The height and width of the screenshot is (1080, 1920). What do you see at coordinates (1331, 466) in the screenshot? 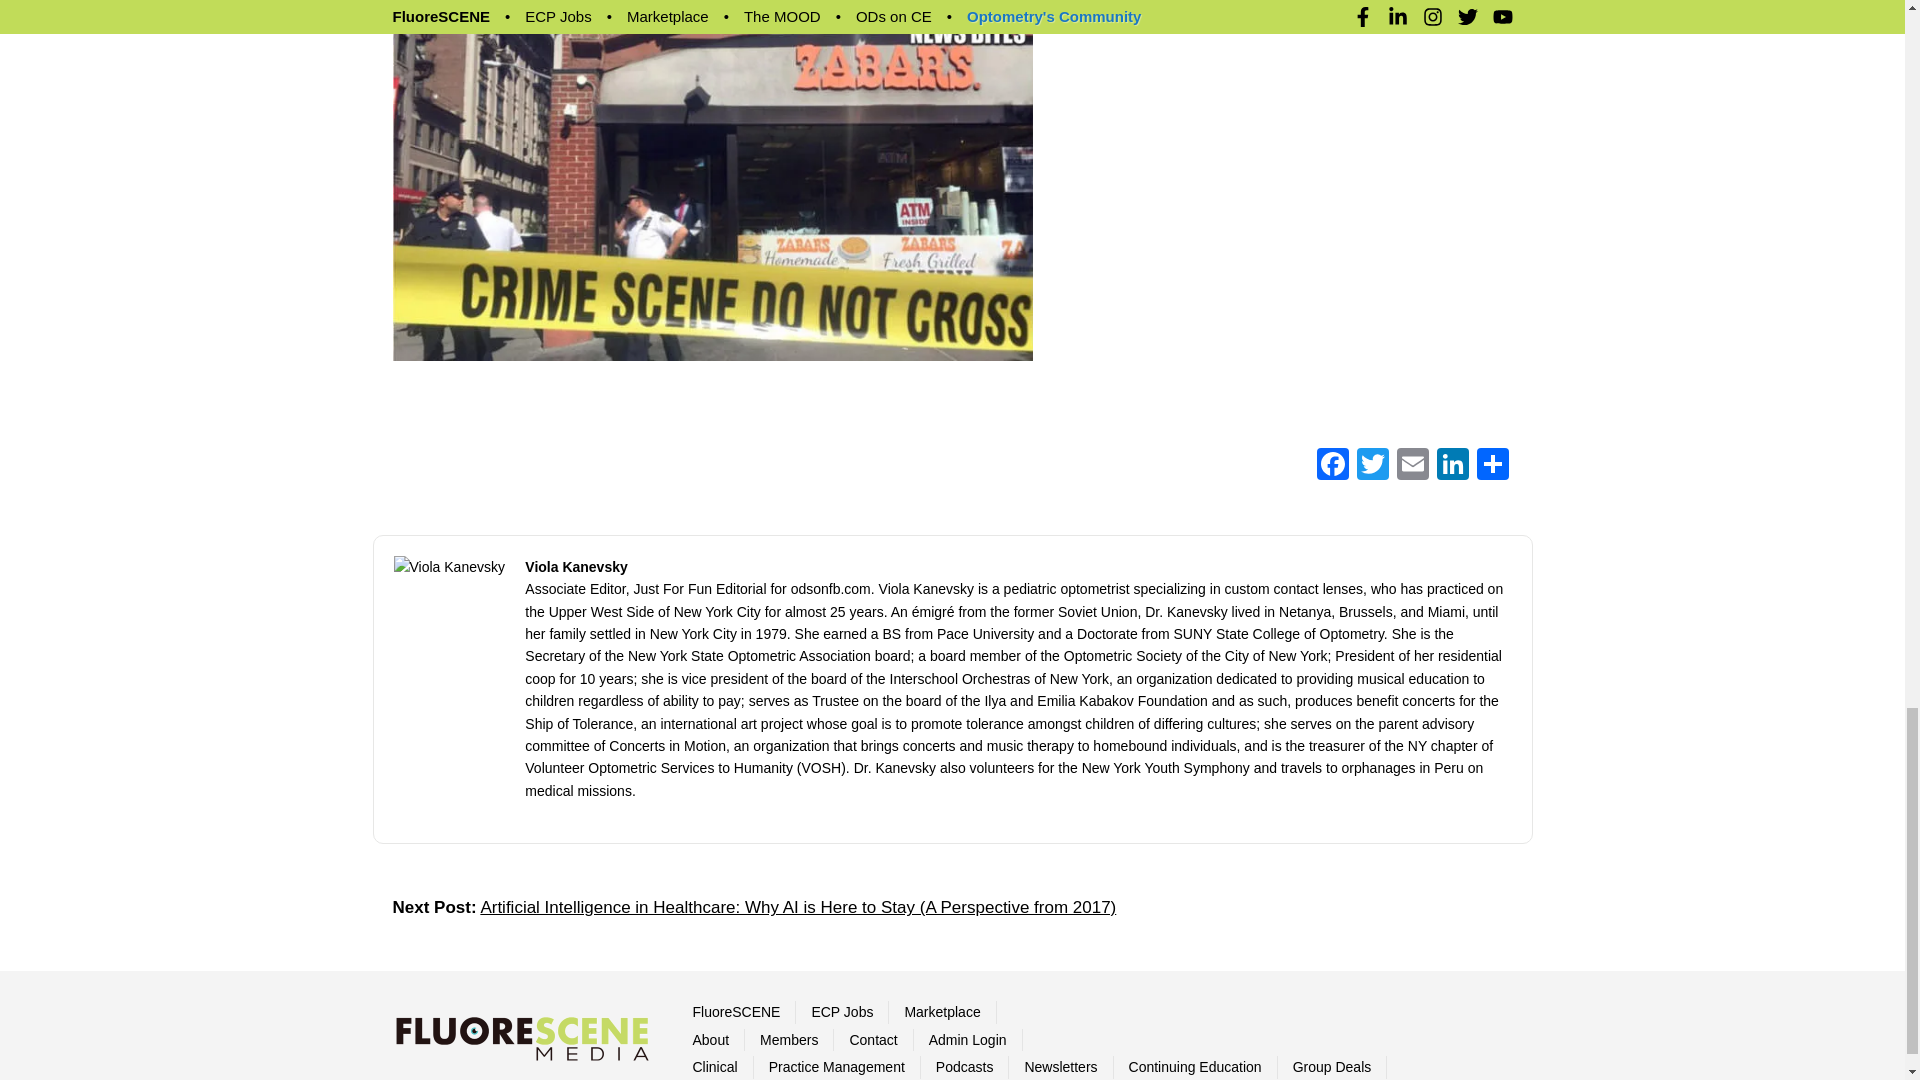
I see `Facebook` at bounding box center [1331, 466].